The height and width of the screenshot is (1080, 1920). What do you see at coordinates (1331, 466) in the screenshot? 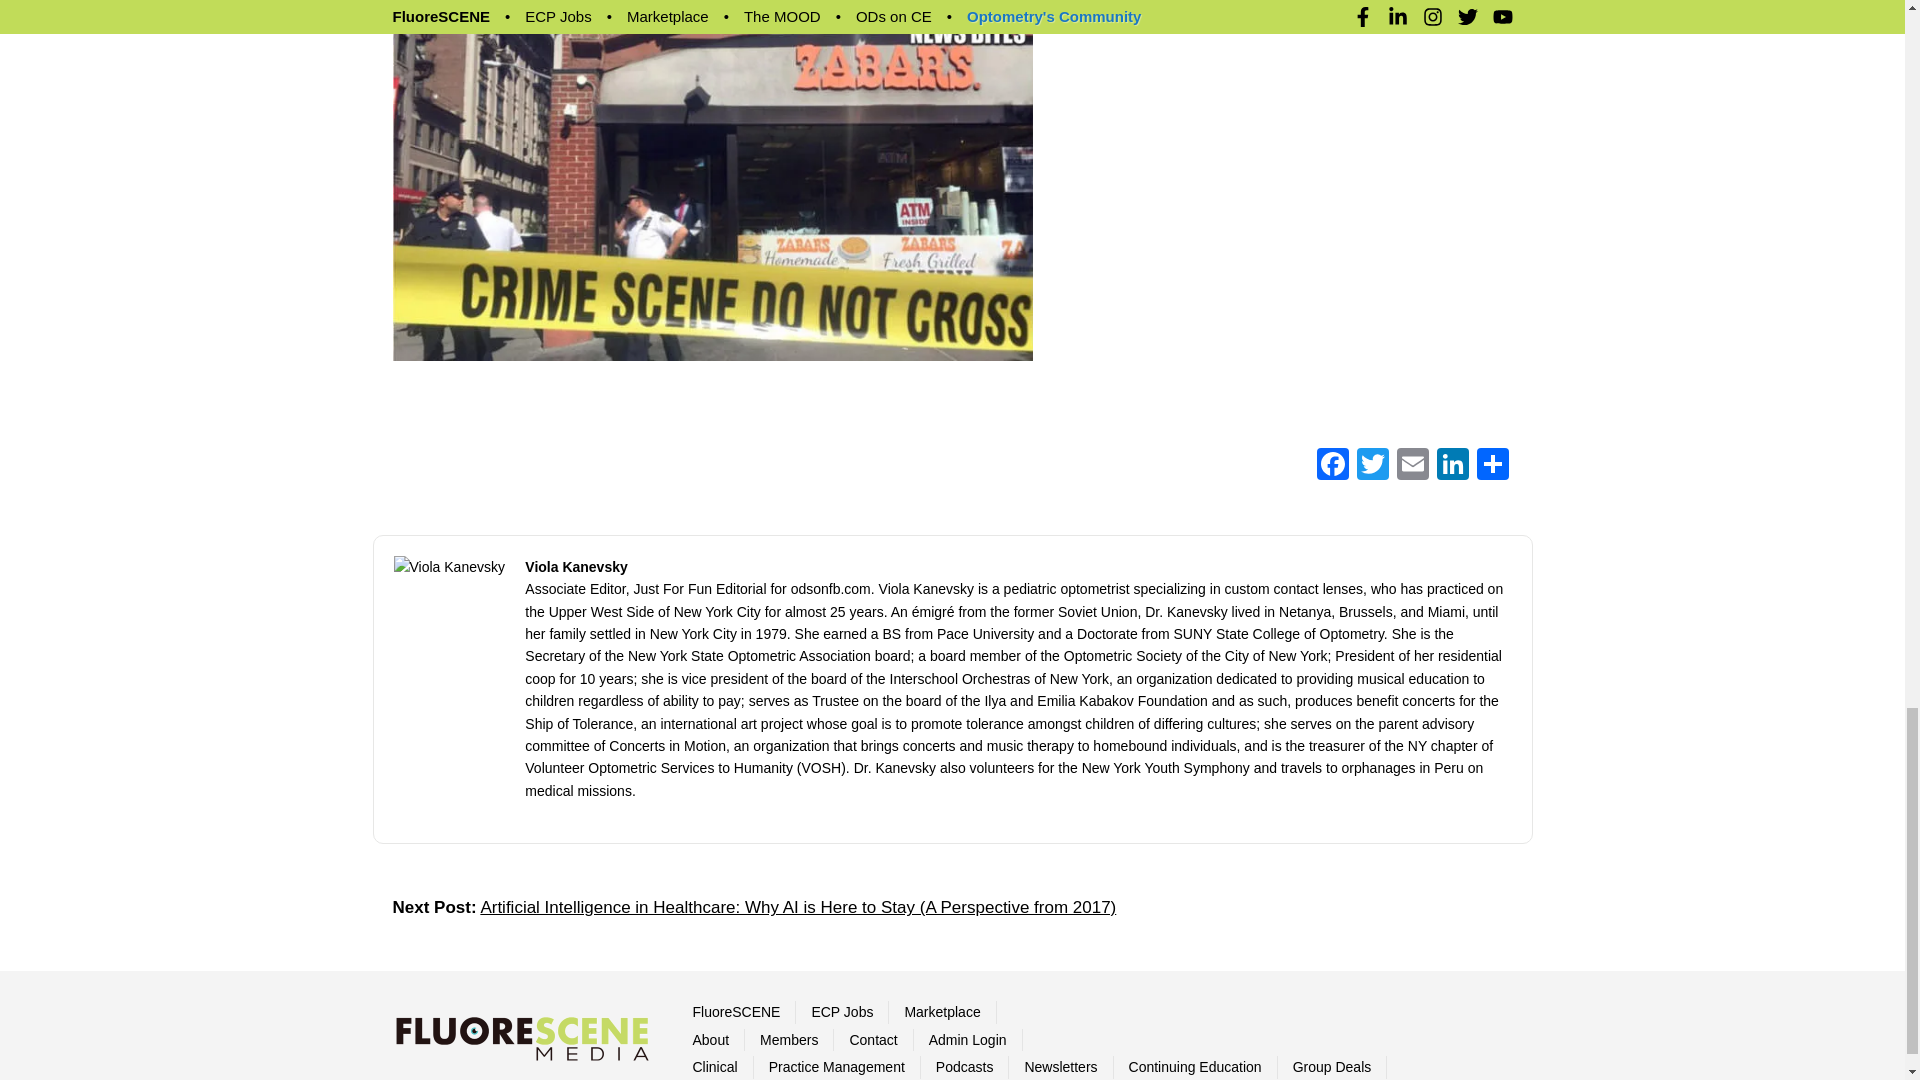
I see `Facebook` at bounding box center [1331, 466].